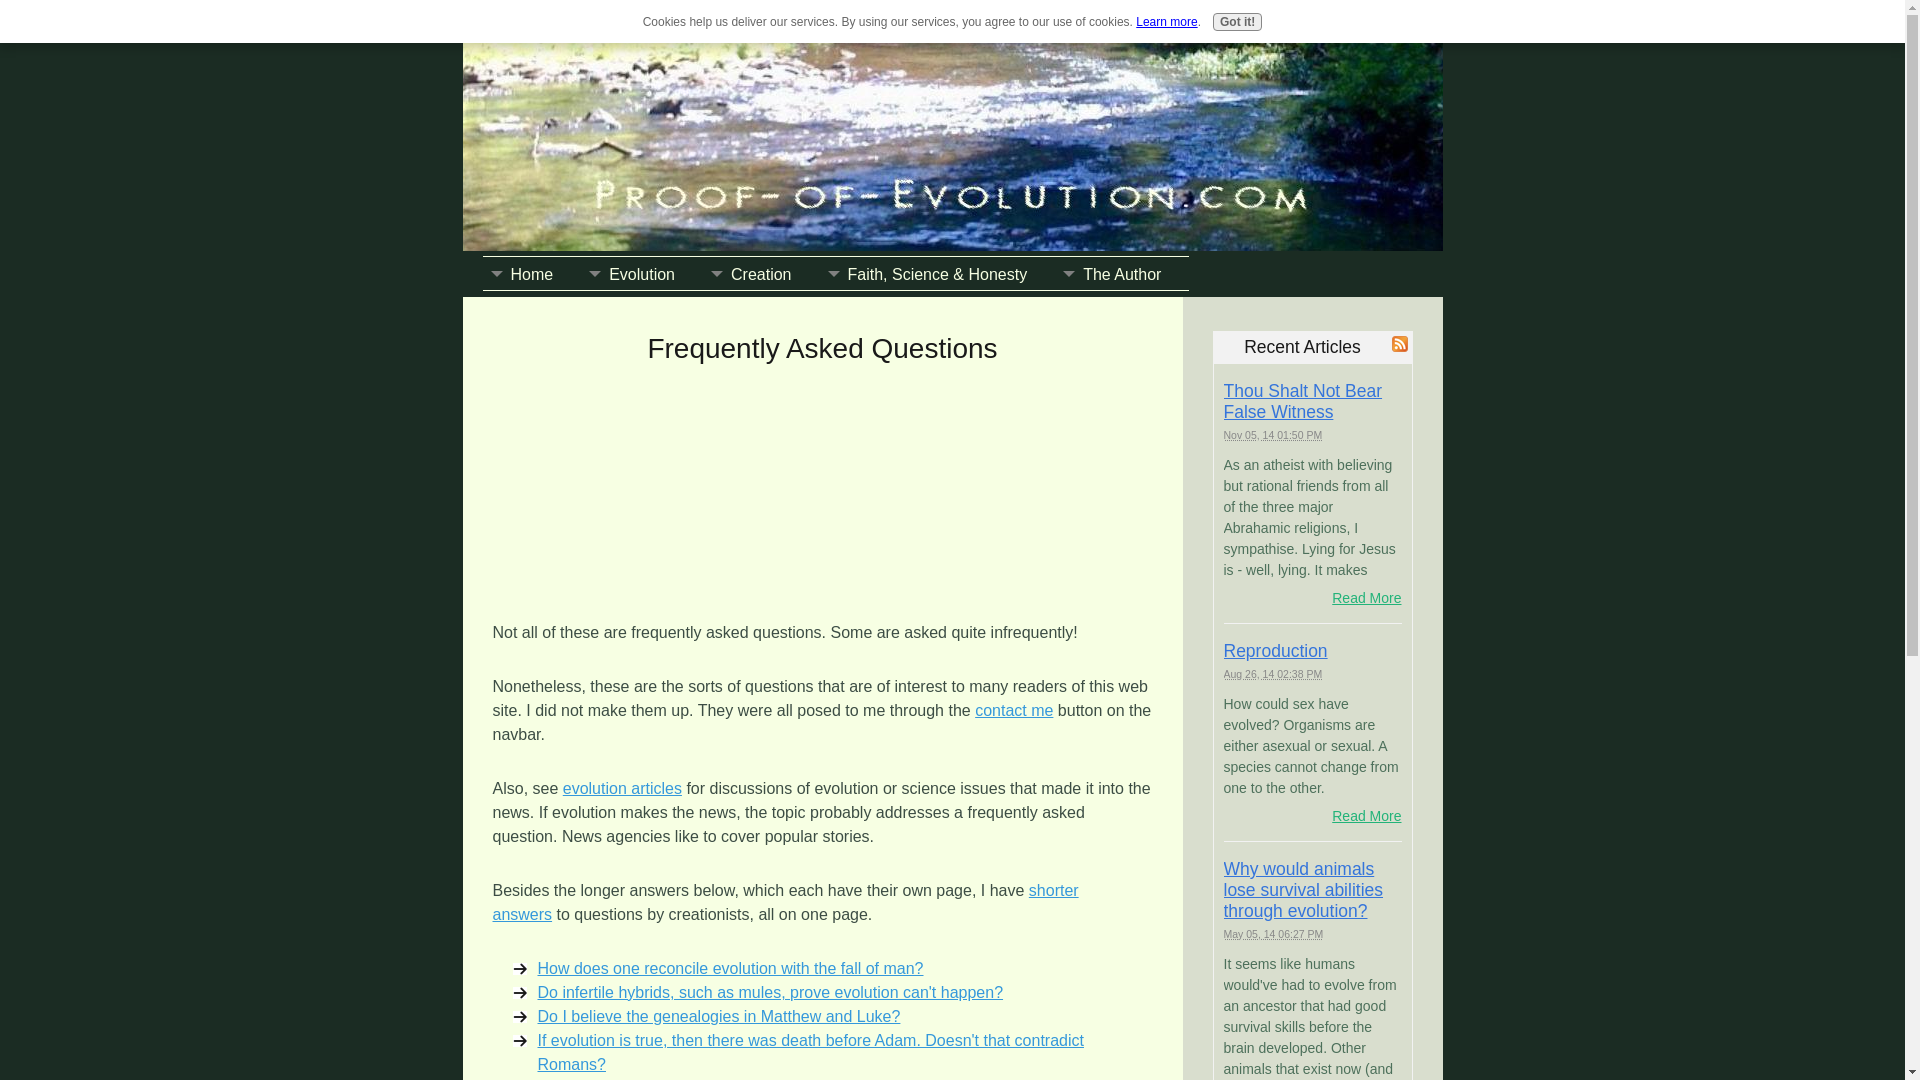 This screenshot has height=1080, width=1920. Describe the element at coordinates (622, 788) in the screenshot. I see `evolution articles` at that location.